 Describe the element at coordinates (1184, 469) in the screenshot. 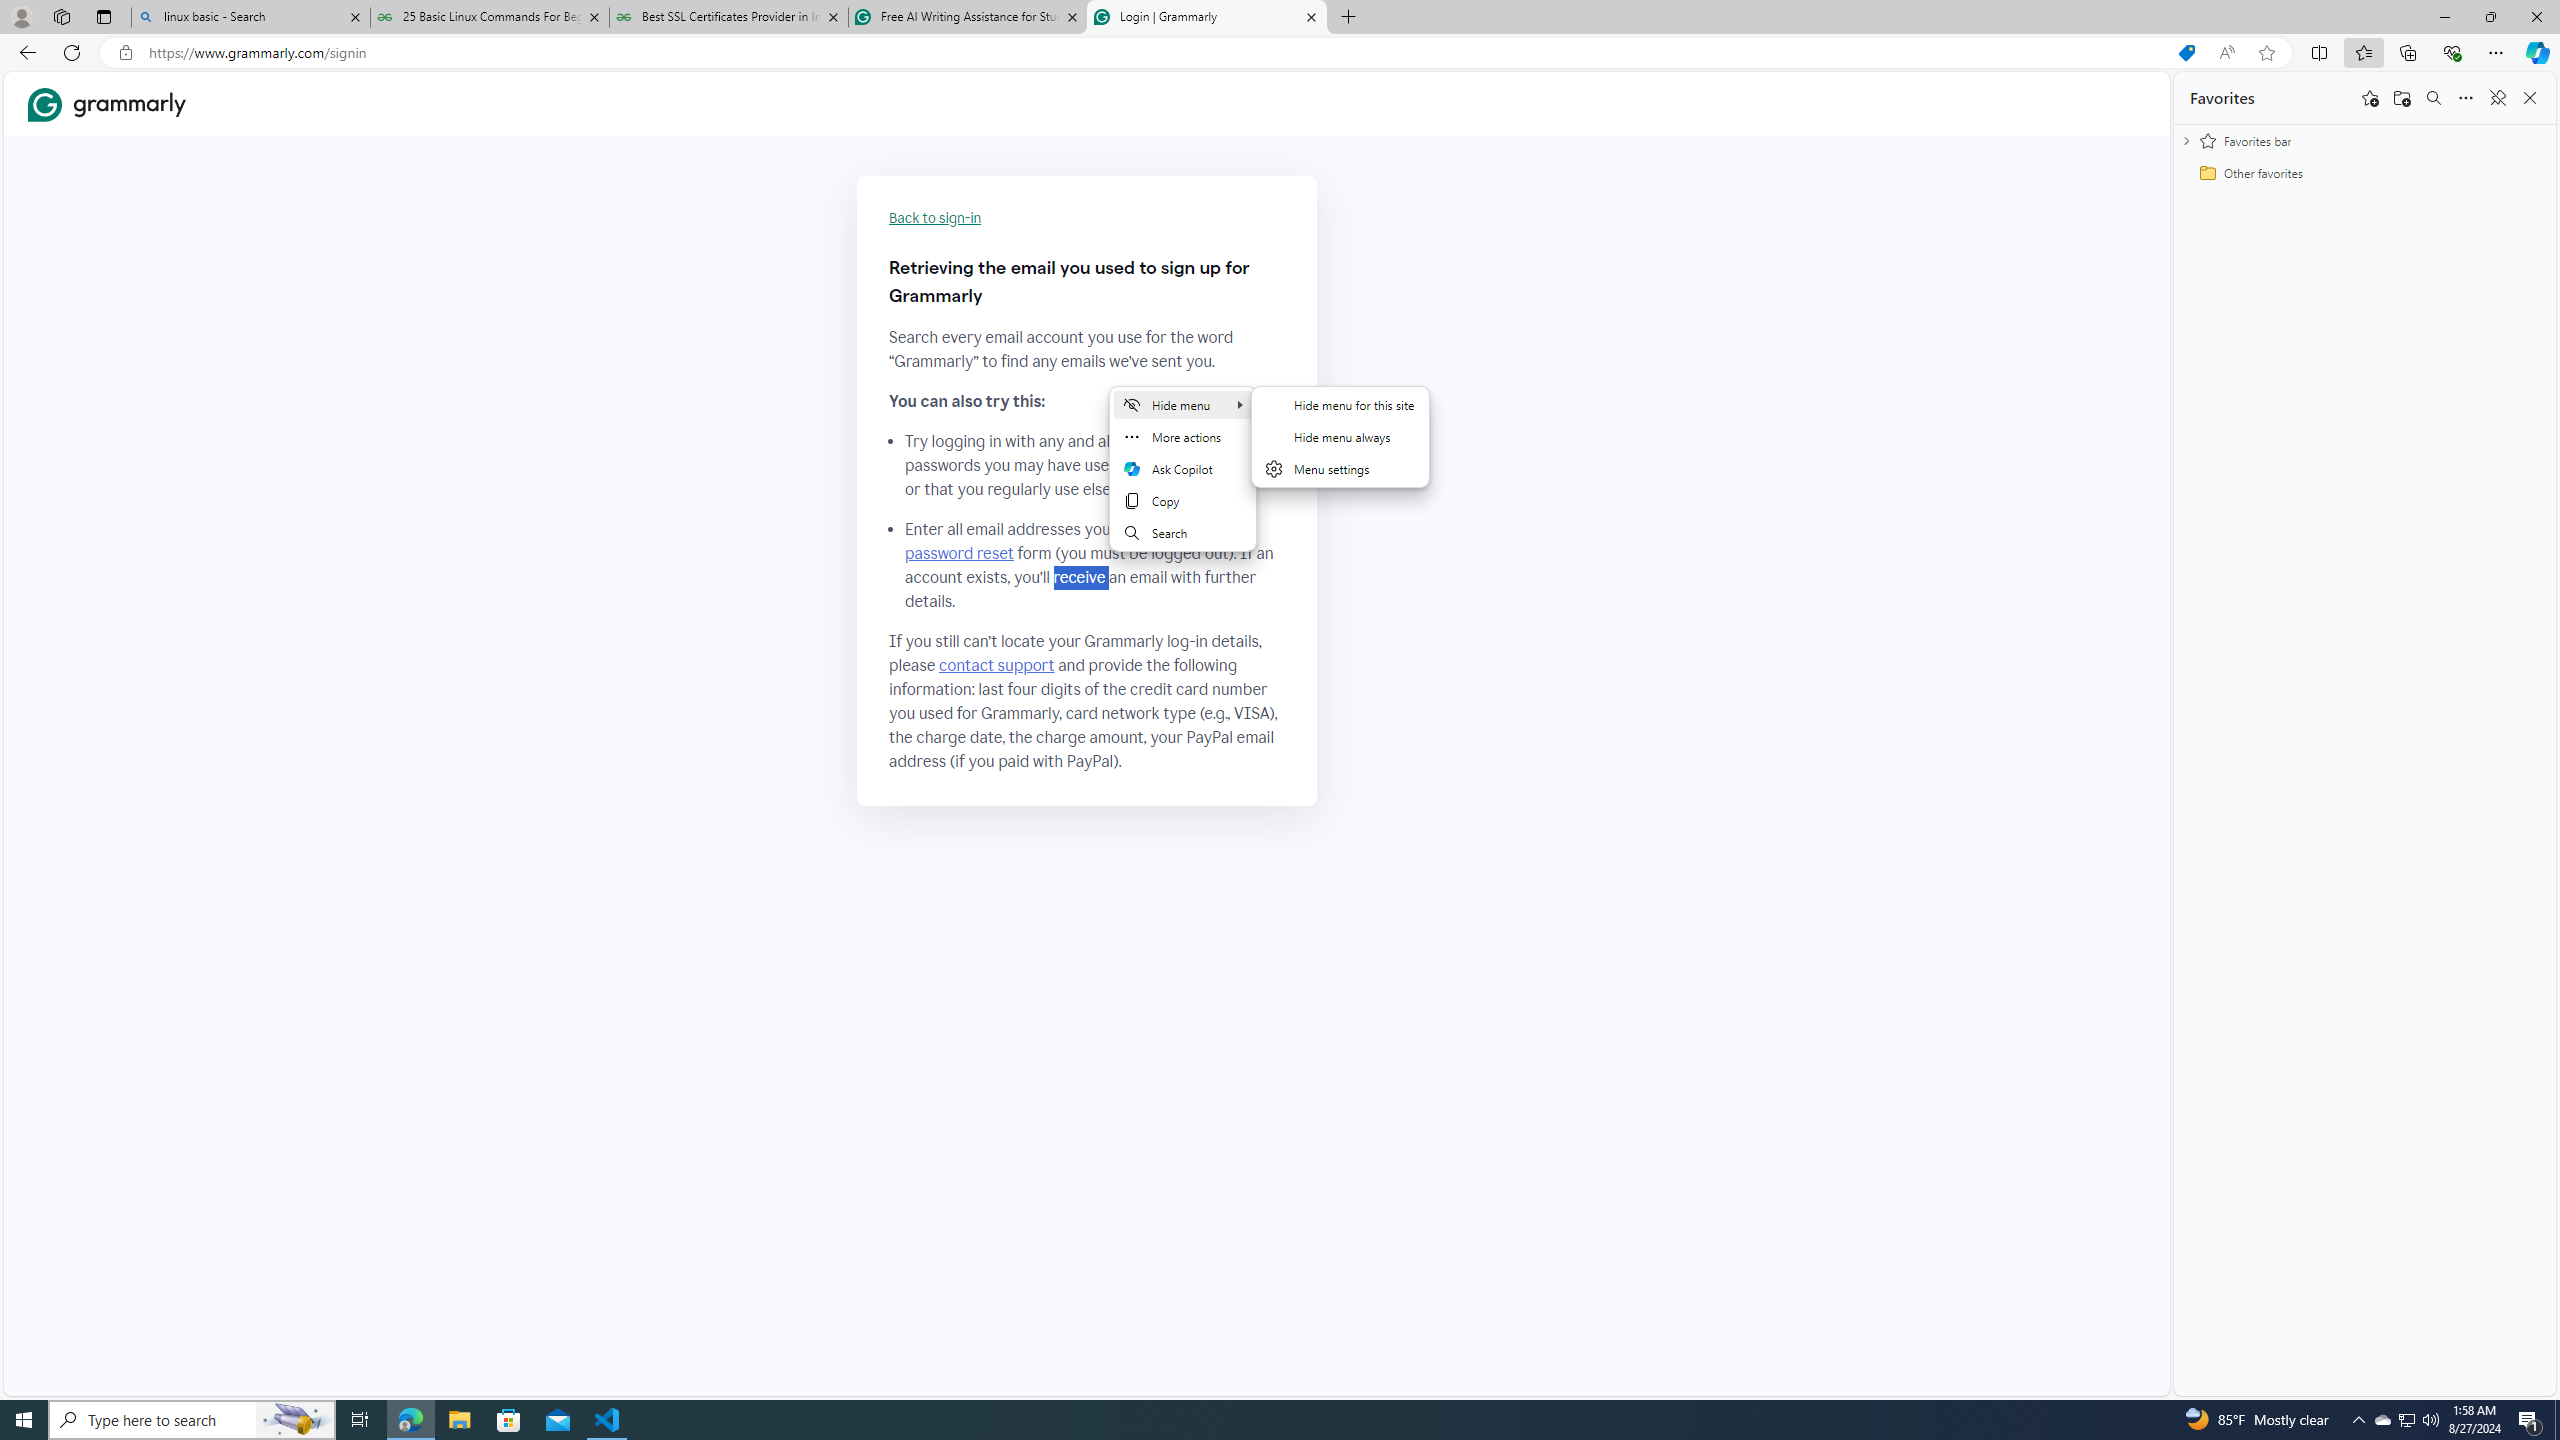

I see `Ask Copilot` at that location.